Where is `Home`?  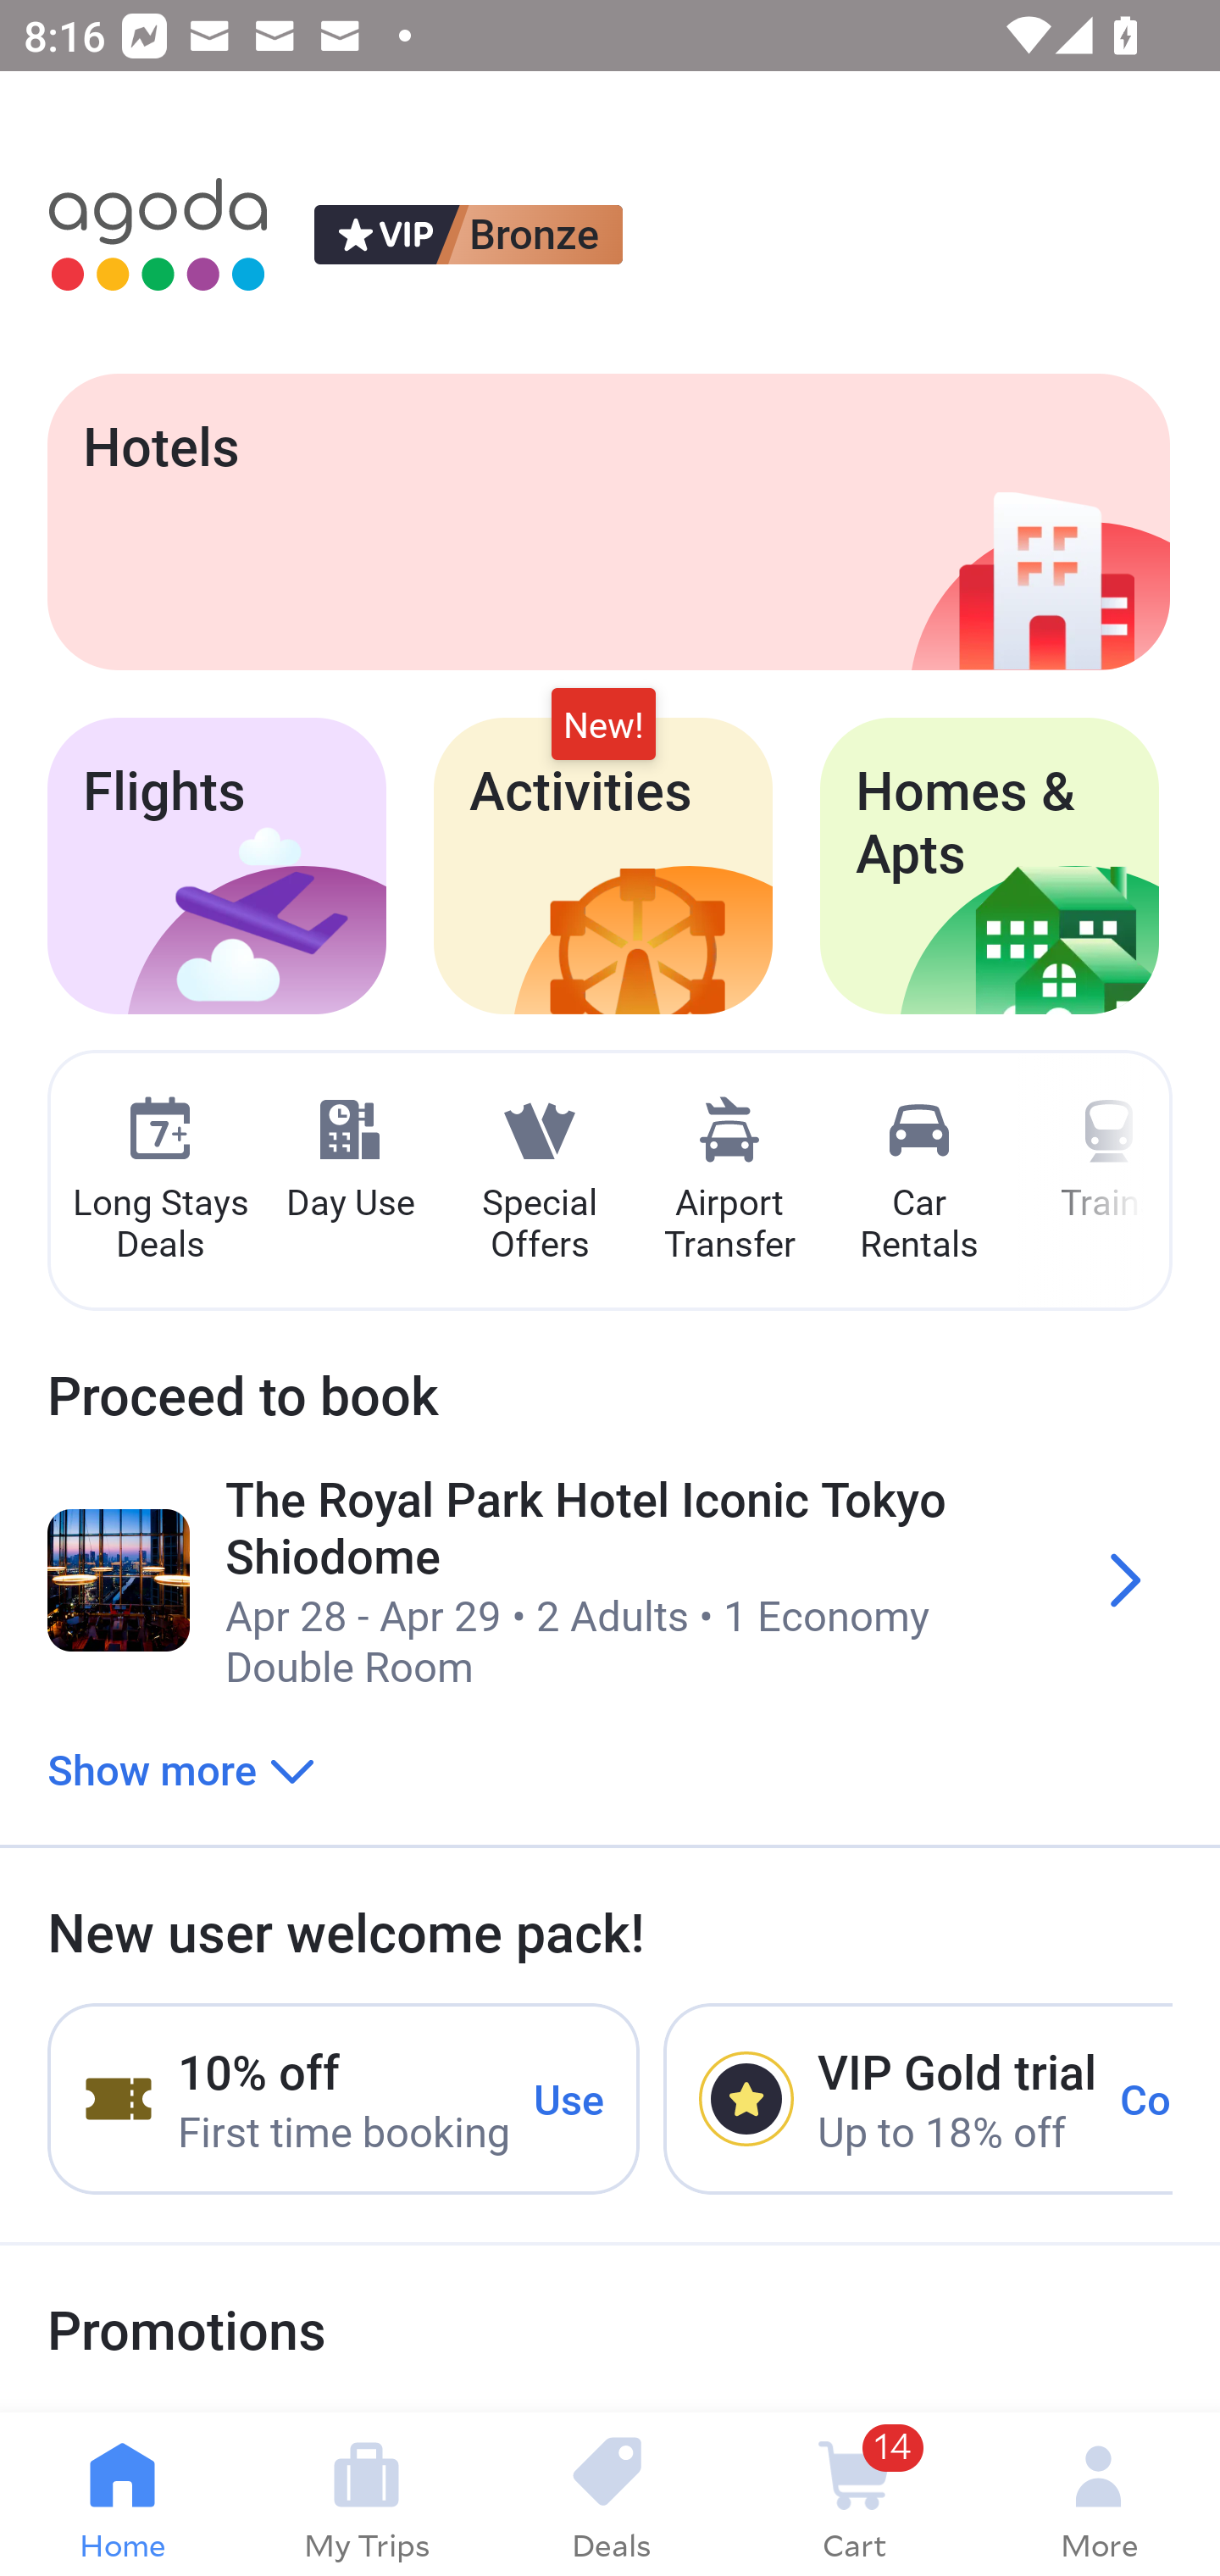 Home is located at coordinates (122, 2495).